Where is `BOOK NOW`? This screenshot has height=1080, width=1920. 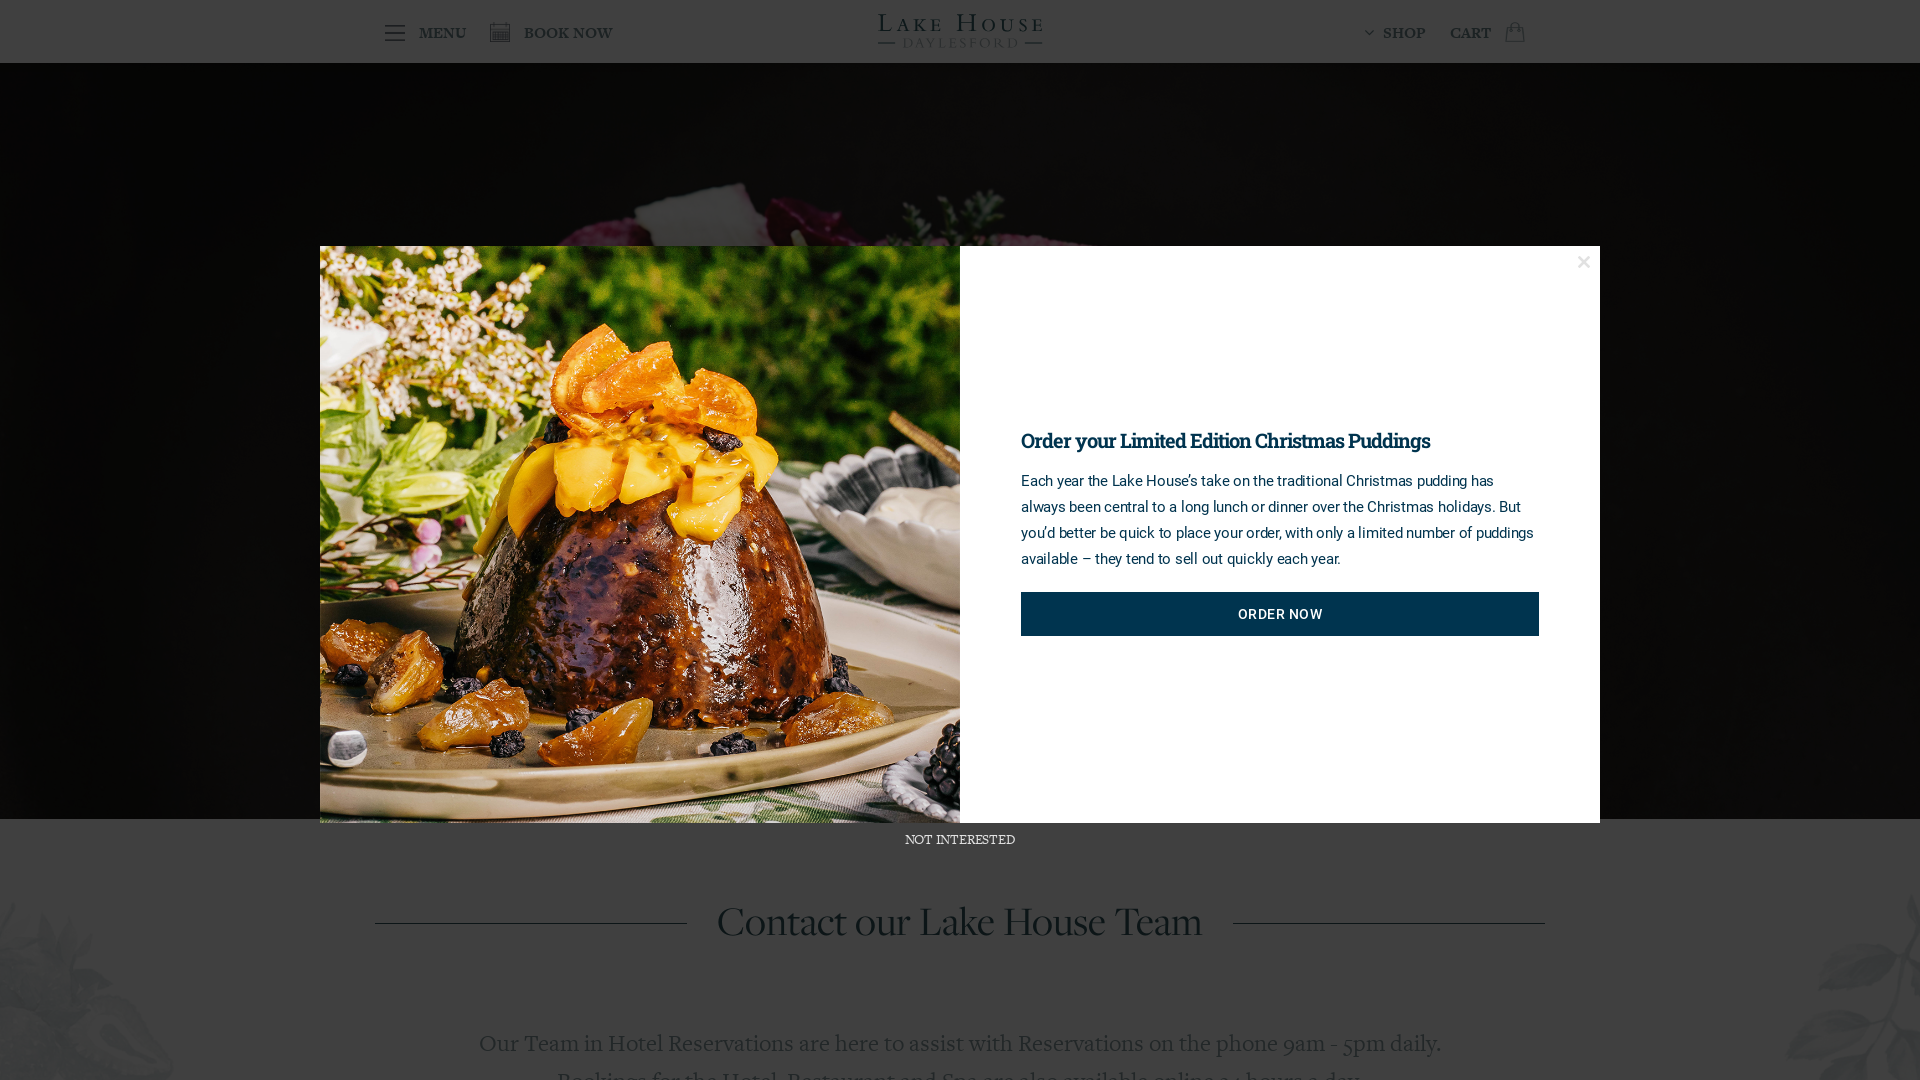
BOOK NOW is located at coordinates (551, 32).